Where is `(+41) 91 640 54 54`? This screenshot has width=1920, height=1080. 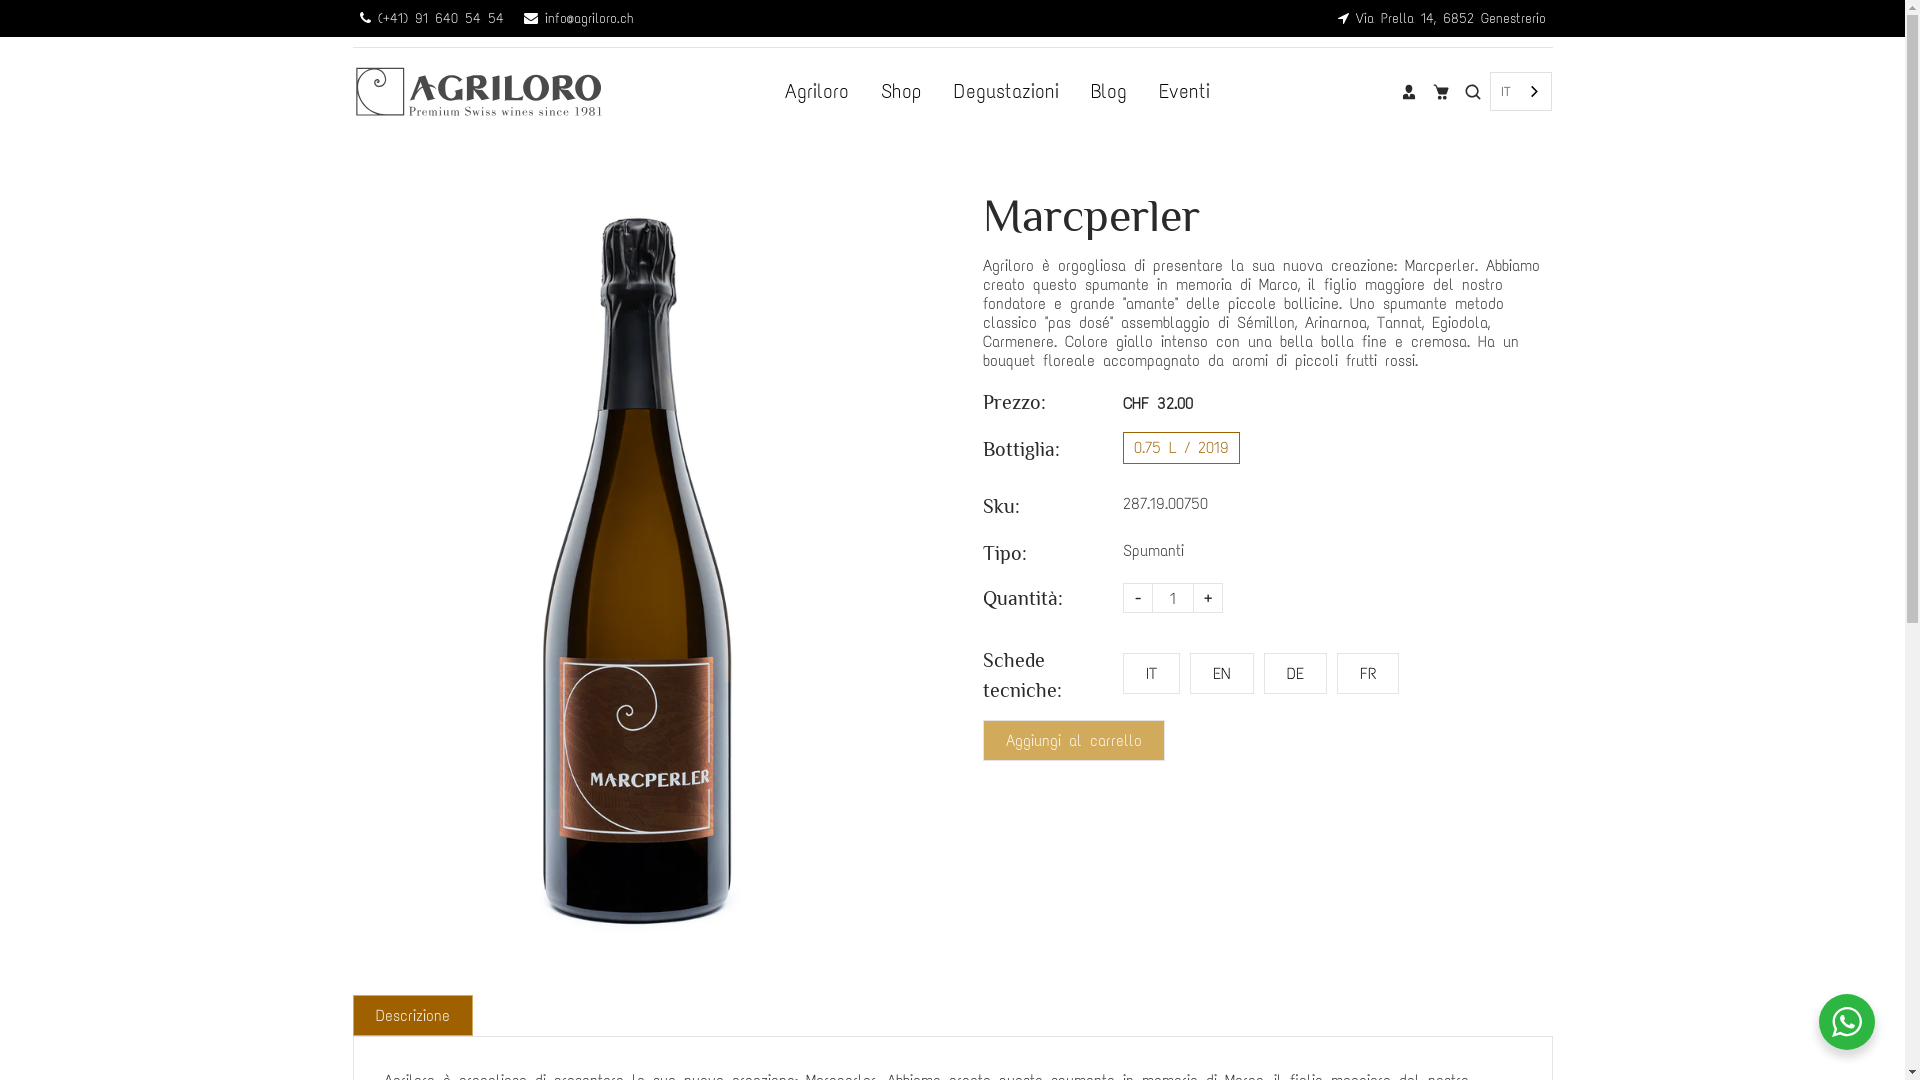
(+41) 91 640 54 54 is located at coordinates (432, 18).